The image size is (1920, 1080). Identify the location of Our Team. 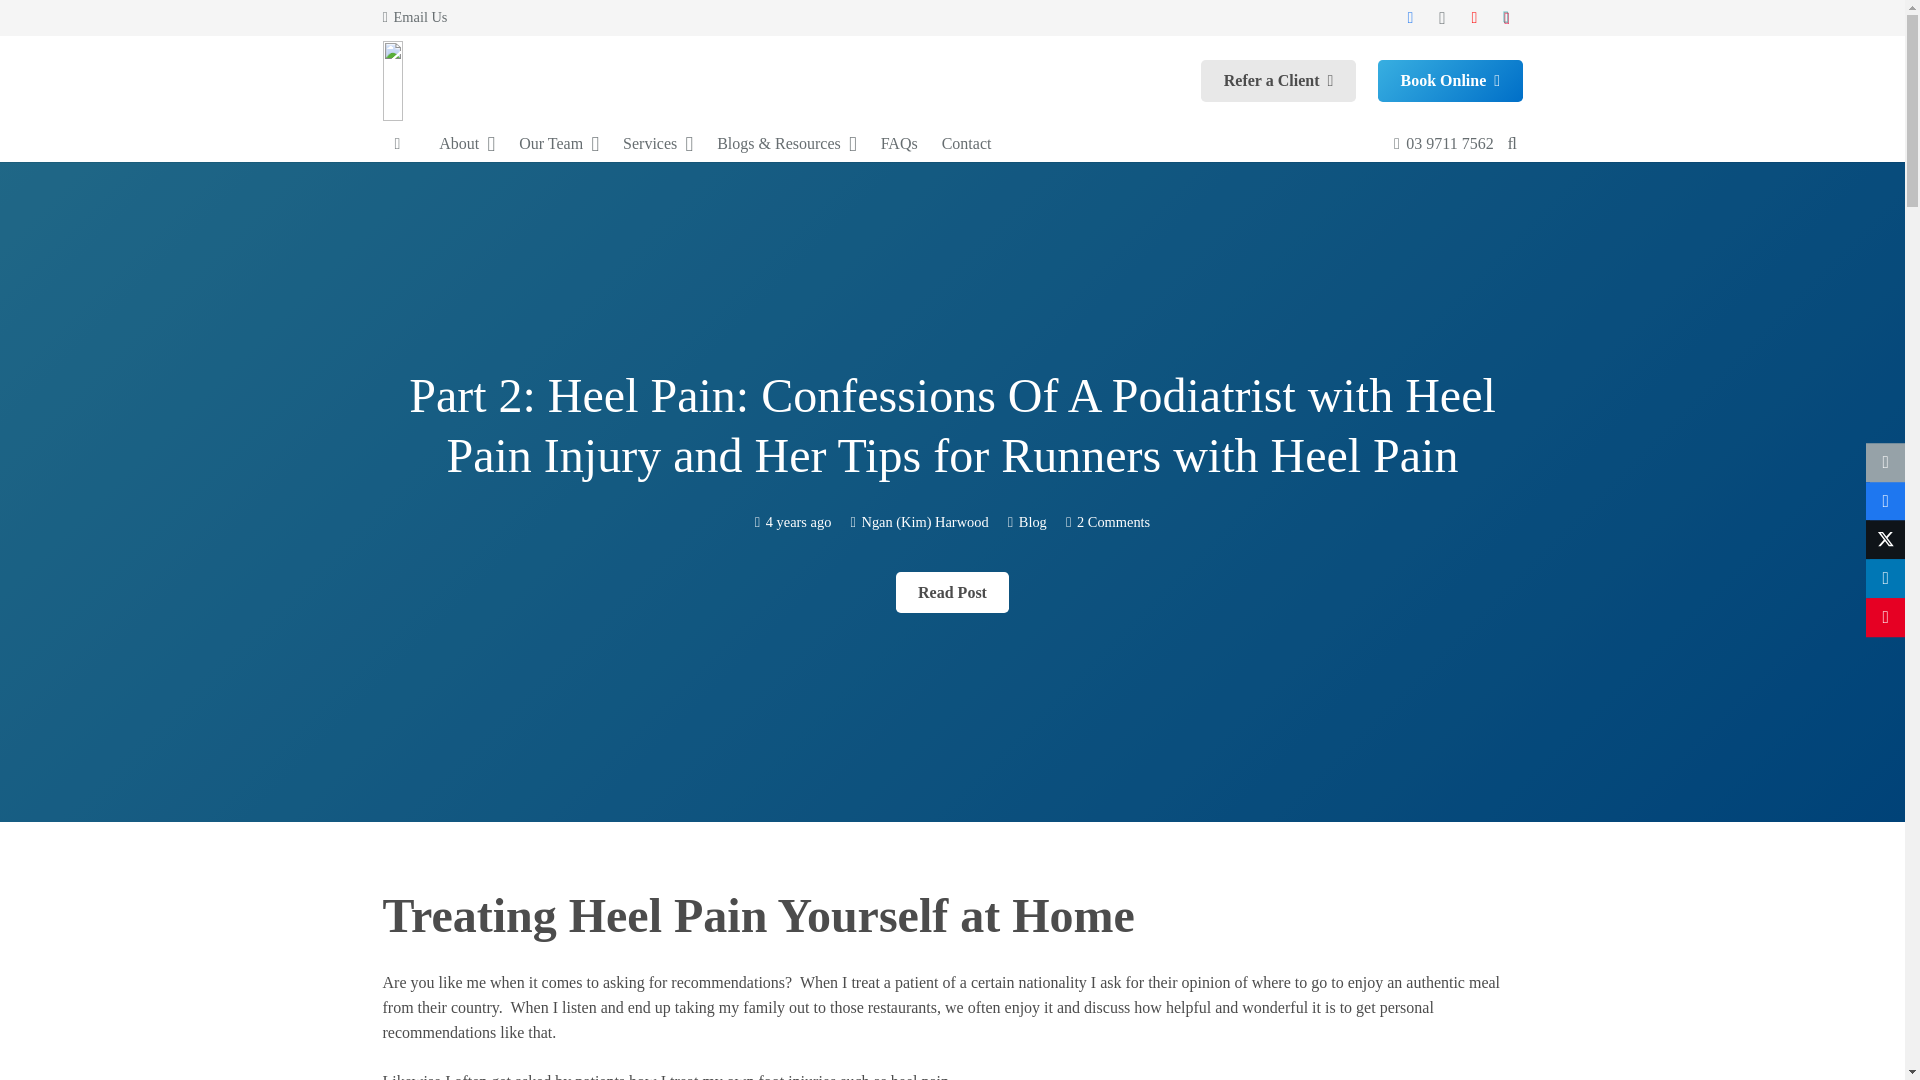
(558, 144).